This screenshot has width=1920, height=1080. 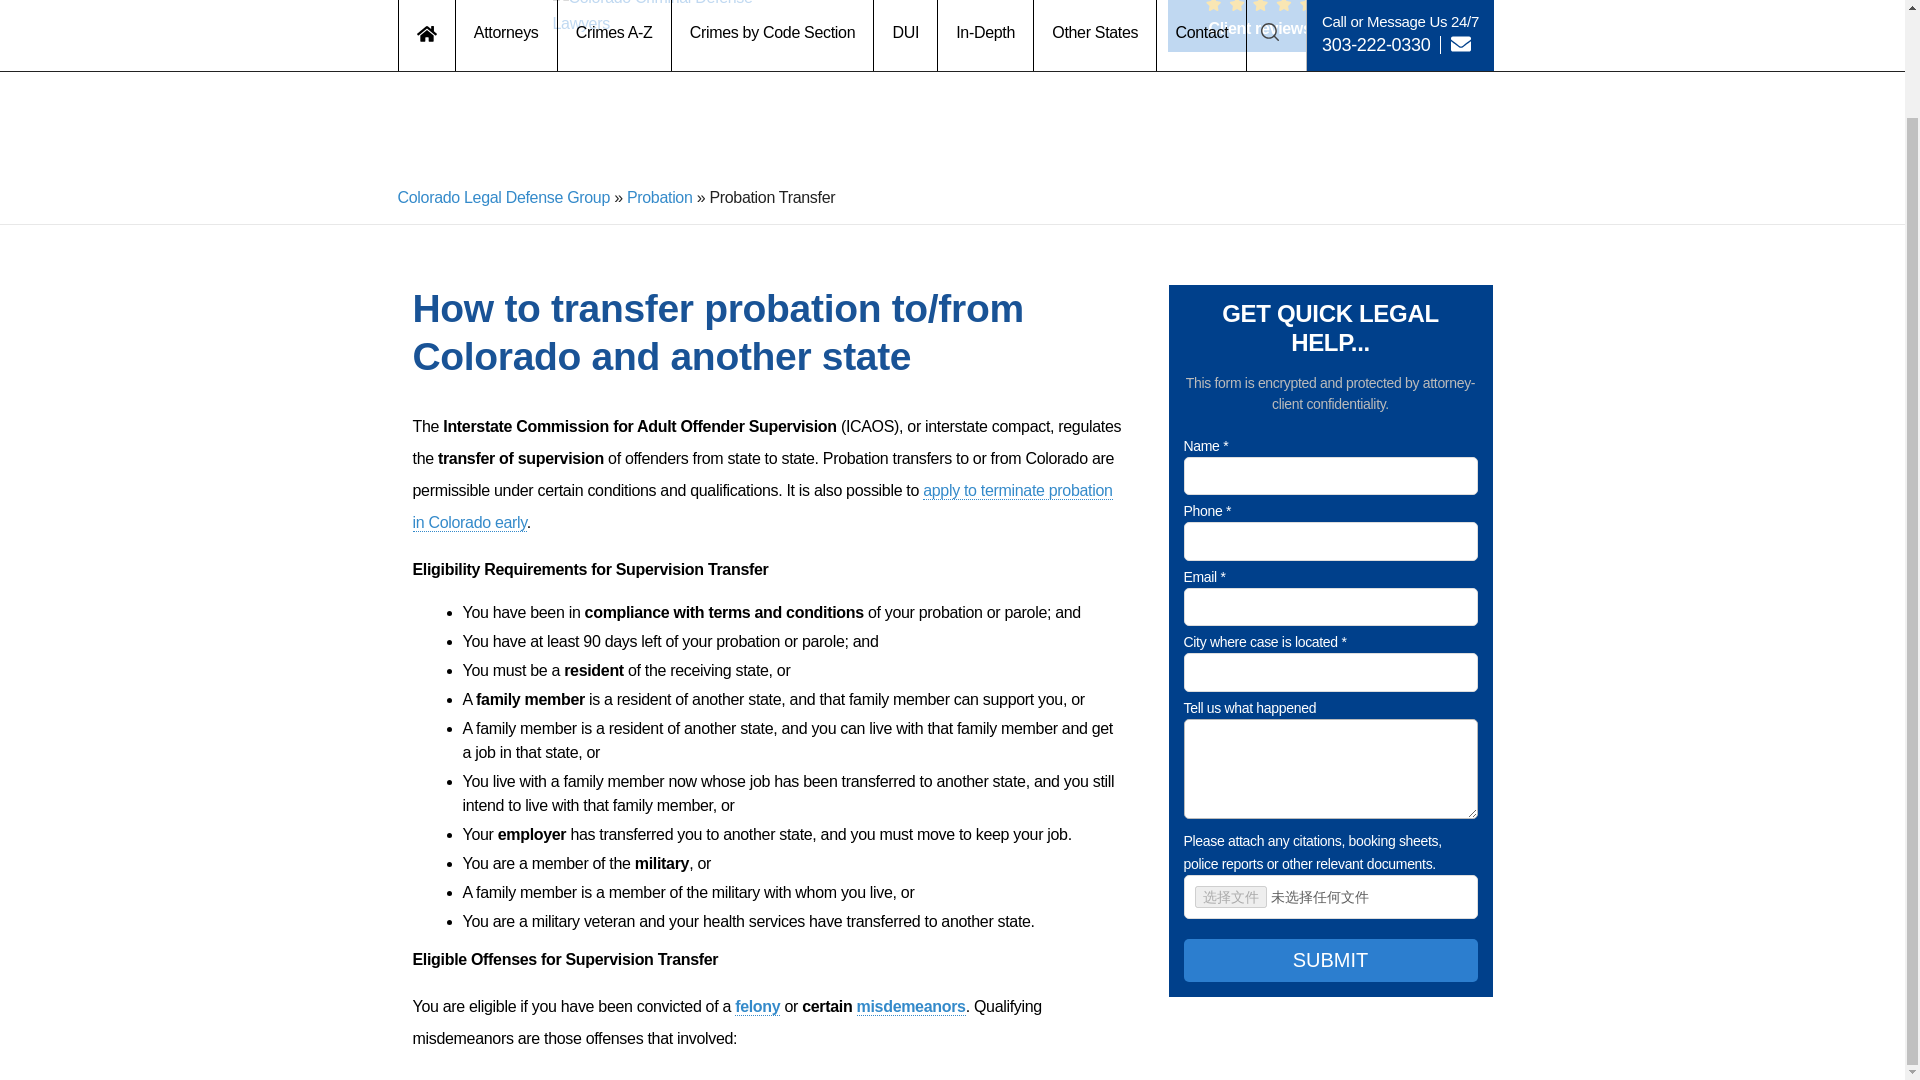 I want to click on Submit, so click(x=945, y=608).